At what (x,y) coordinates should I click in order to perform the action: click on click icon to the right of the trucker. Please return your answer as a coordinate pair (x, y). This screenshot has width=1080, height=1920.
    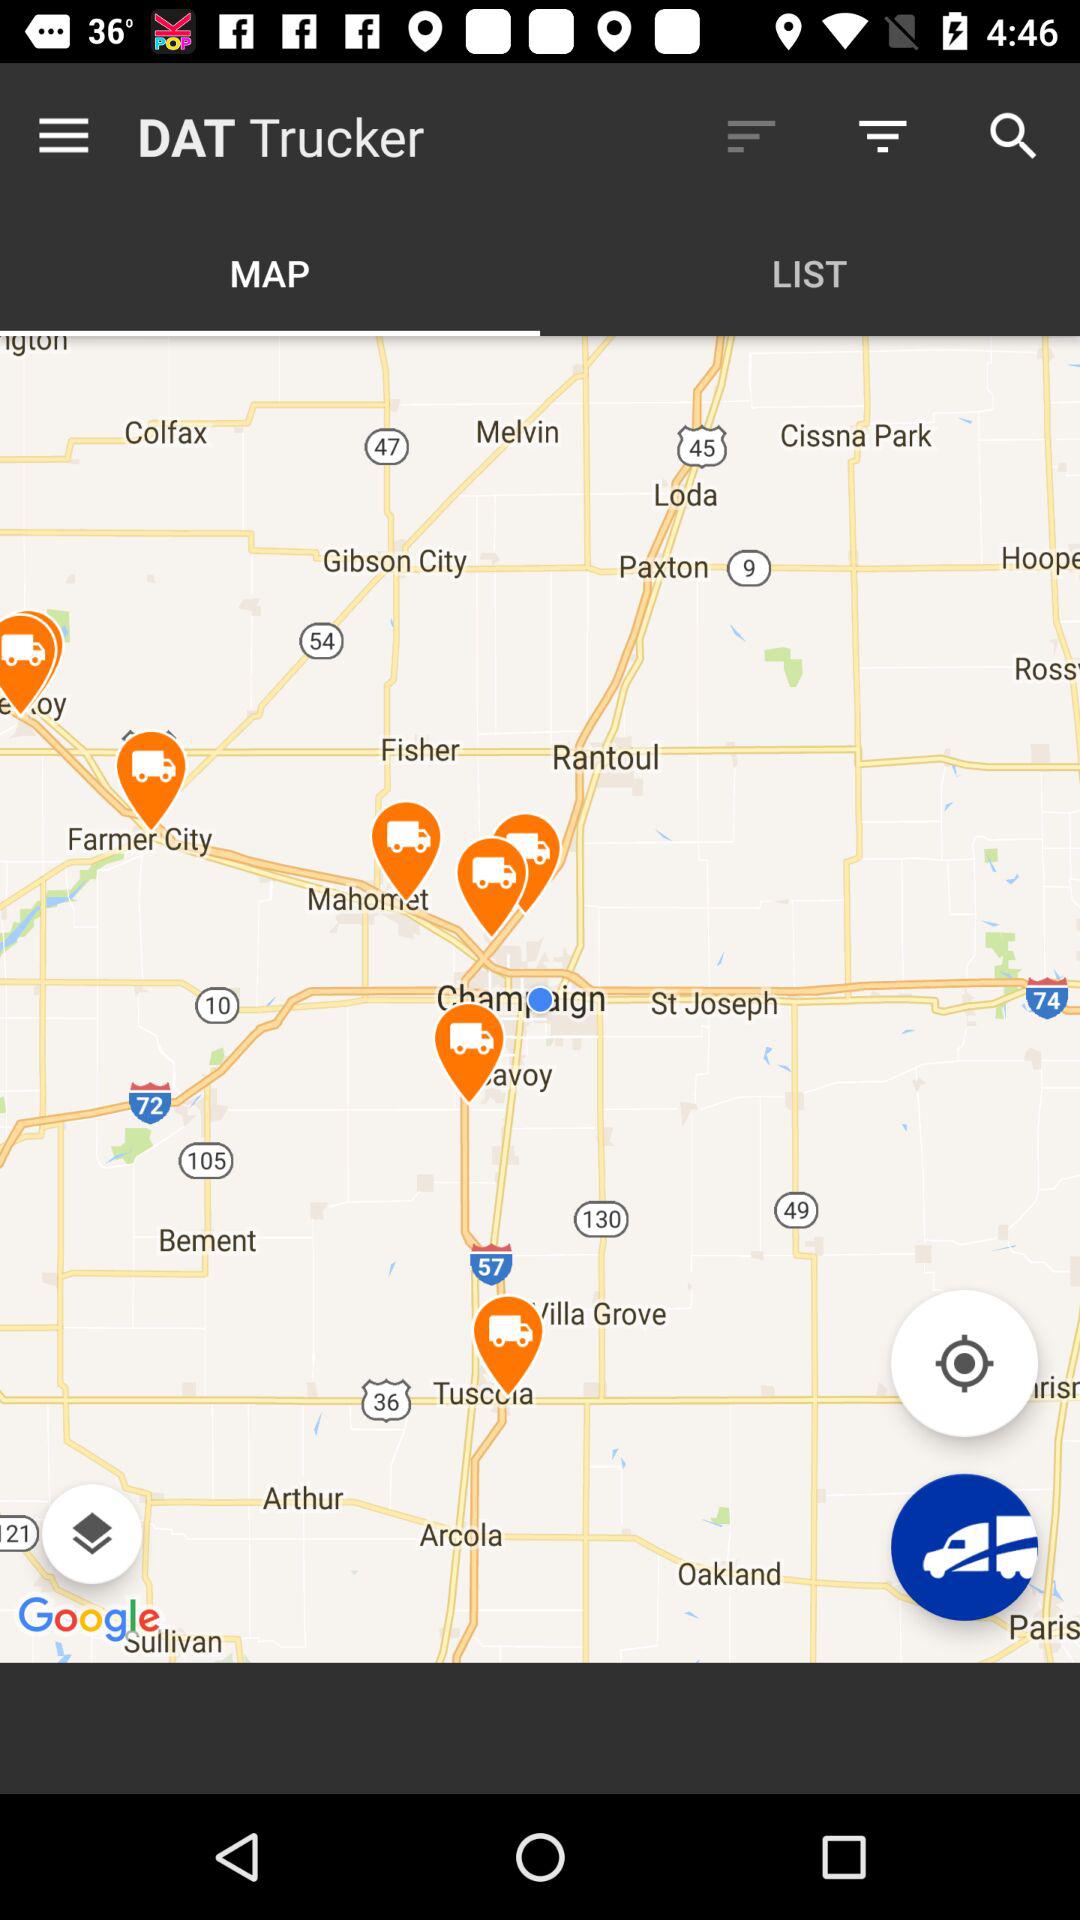
    Looking at the image, I should click on (752, 136).